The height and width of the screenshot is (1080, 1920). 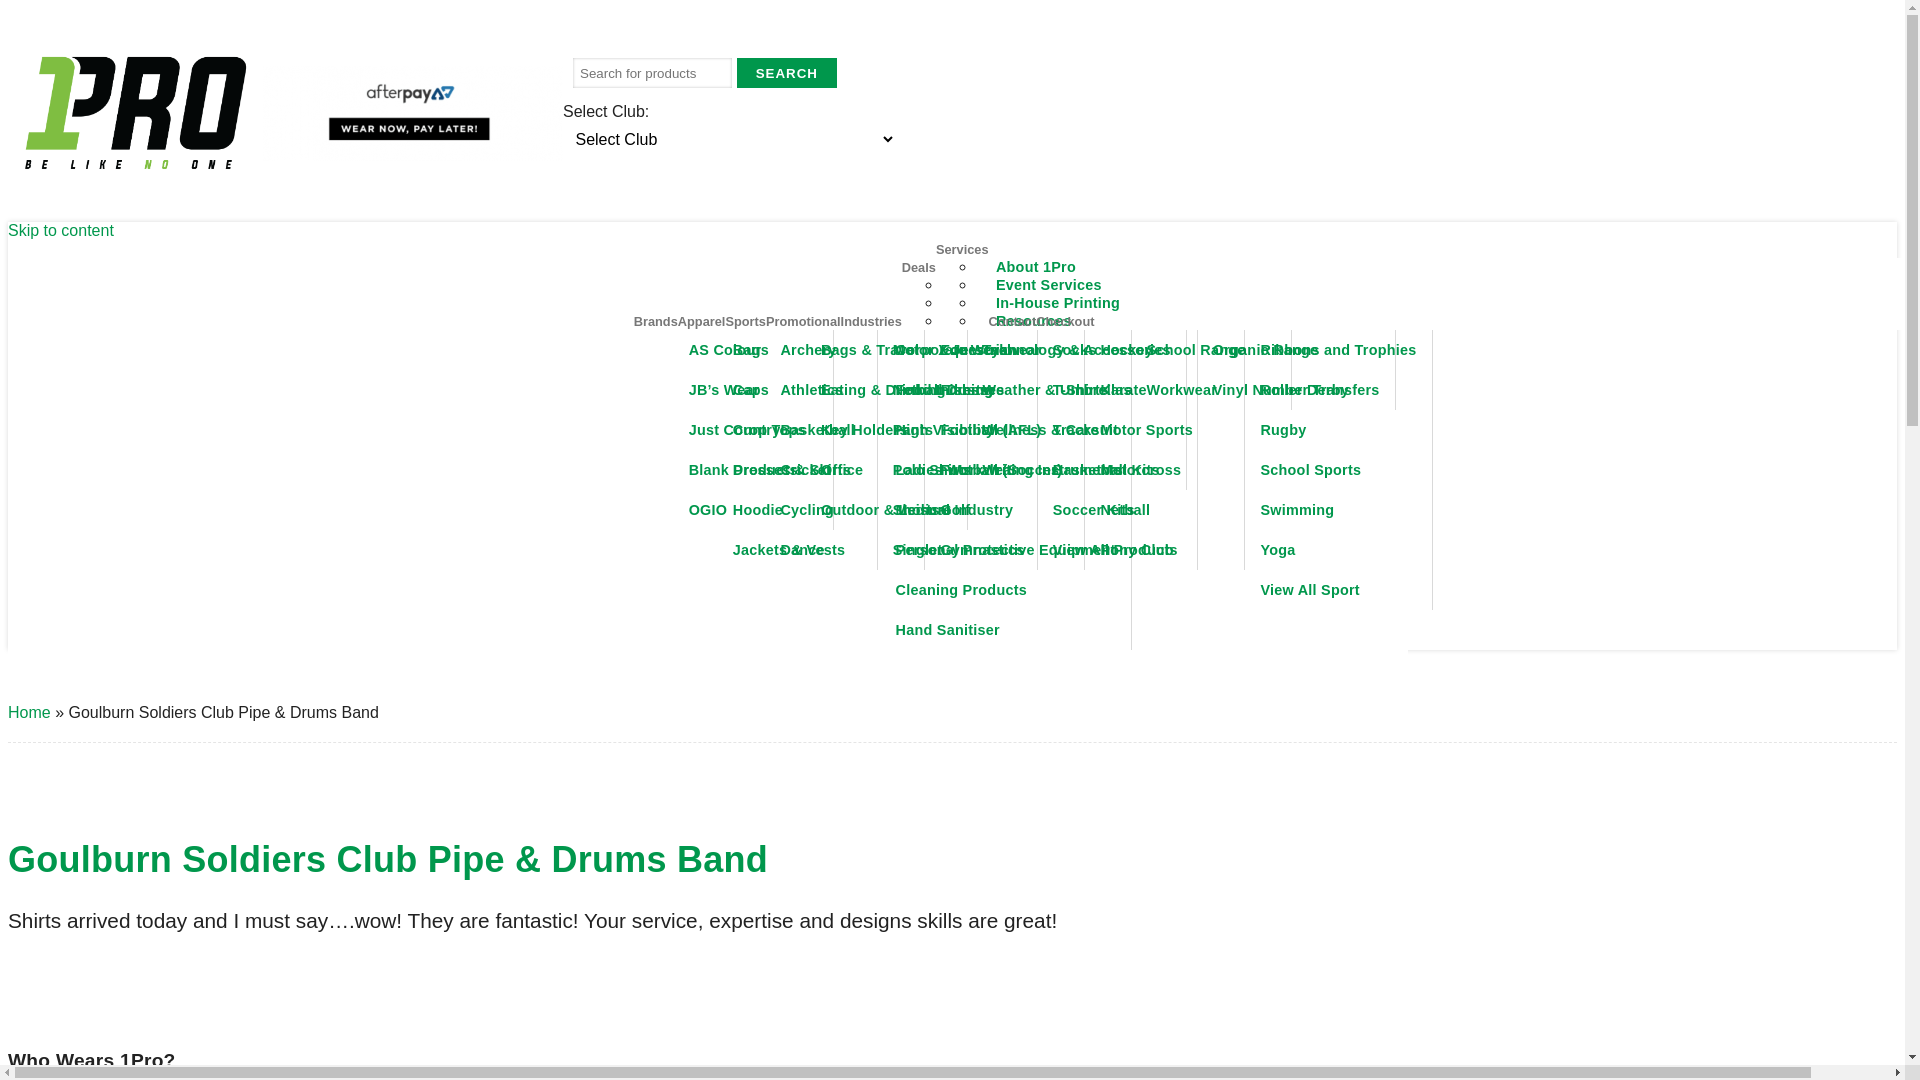 I want to click on Contact, so click(x=1013, y=322).